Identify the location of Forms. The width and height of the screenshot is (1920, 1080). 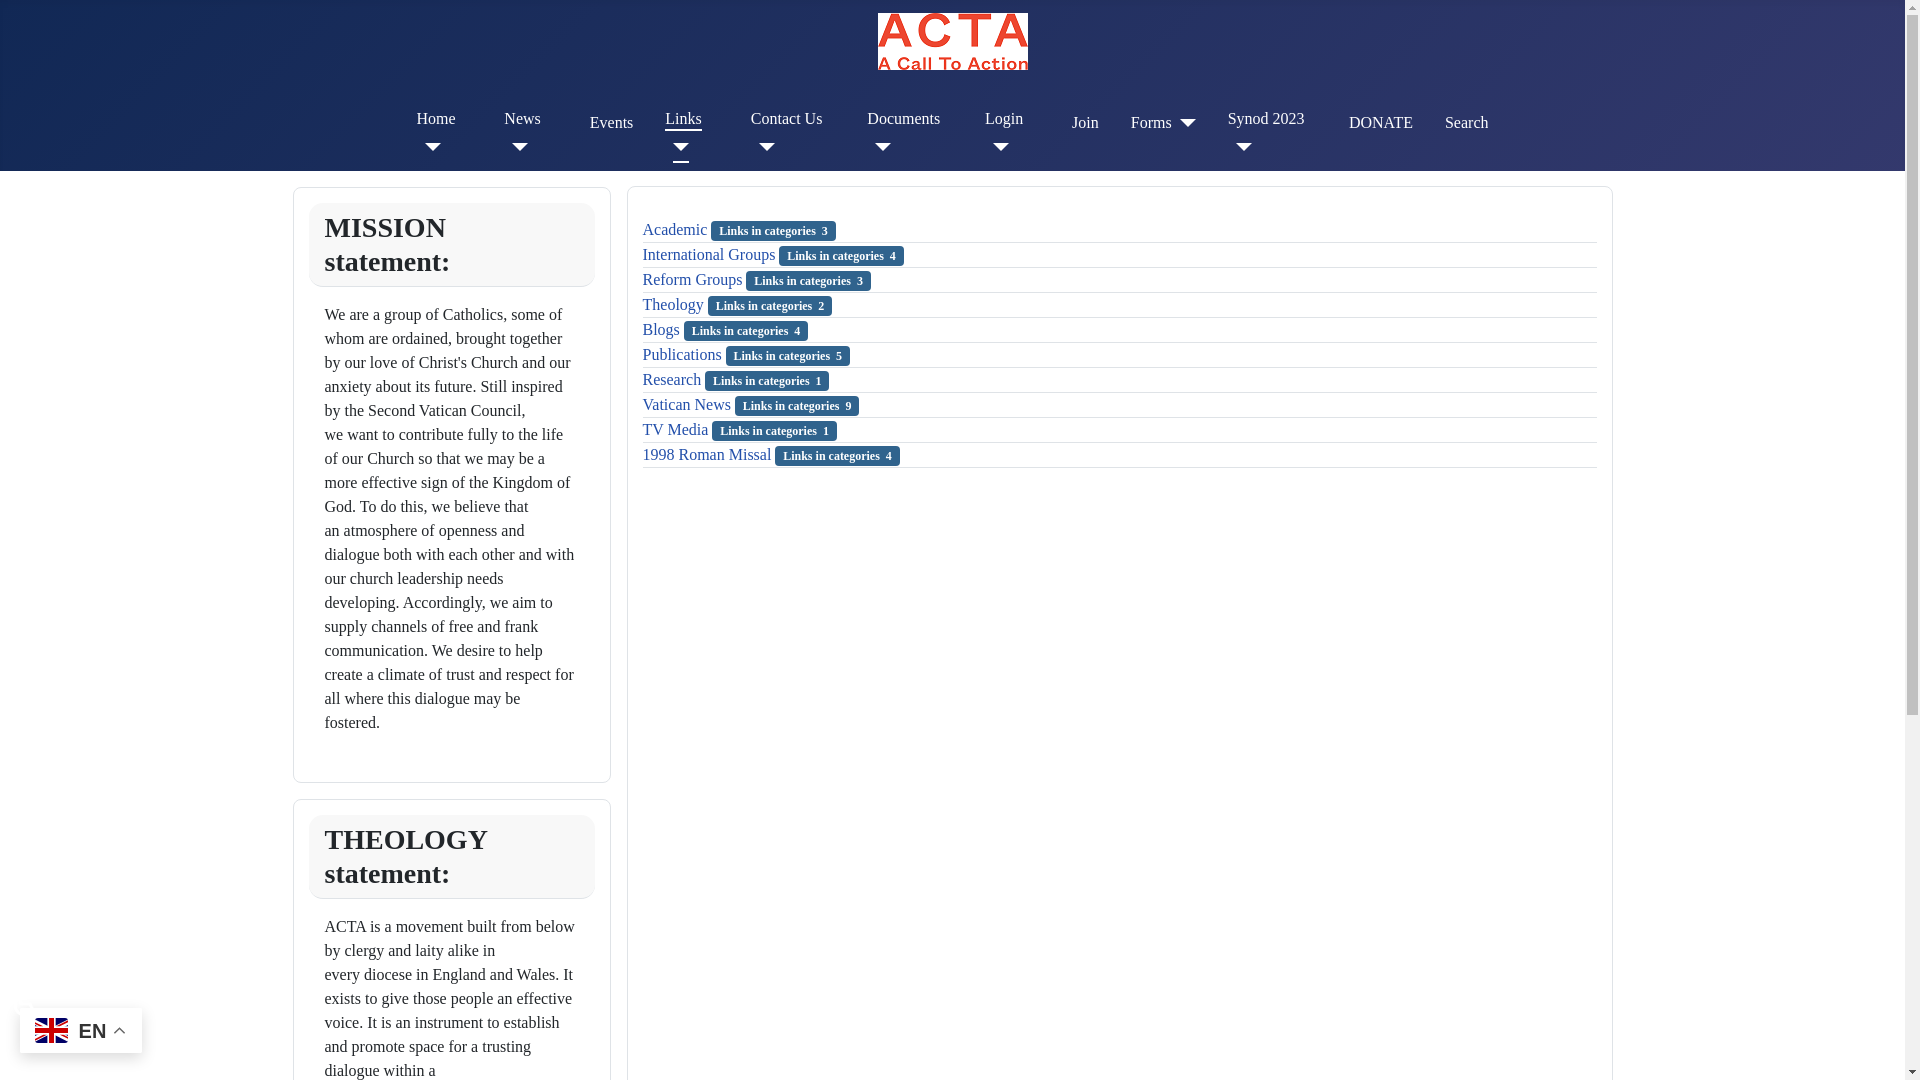
(1163, 122).